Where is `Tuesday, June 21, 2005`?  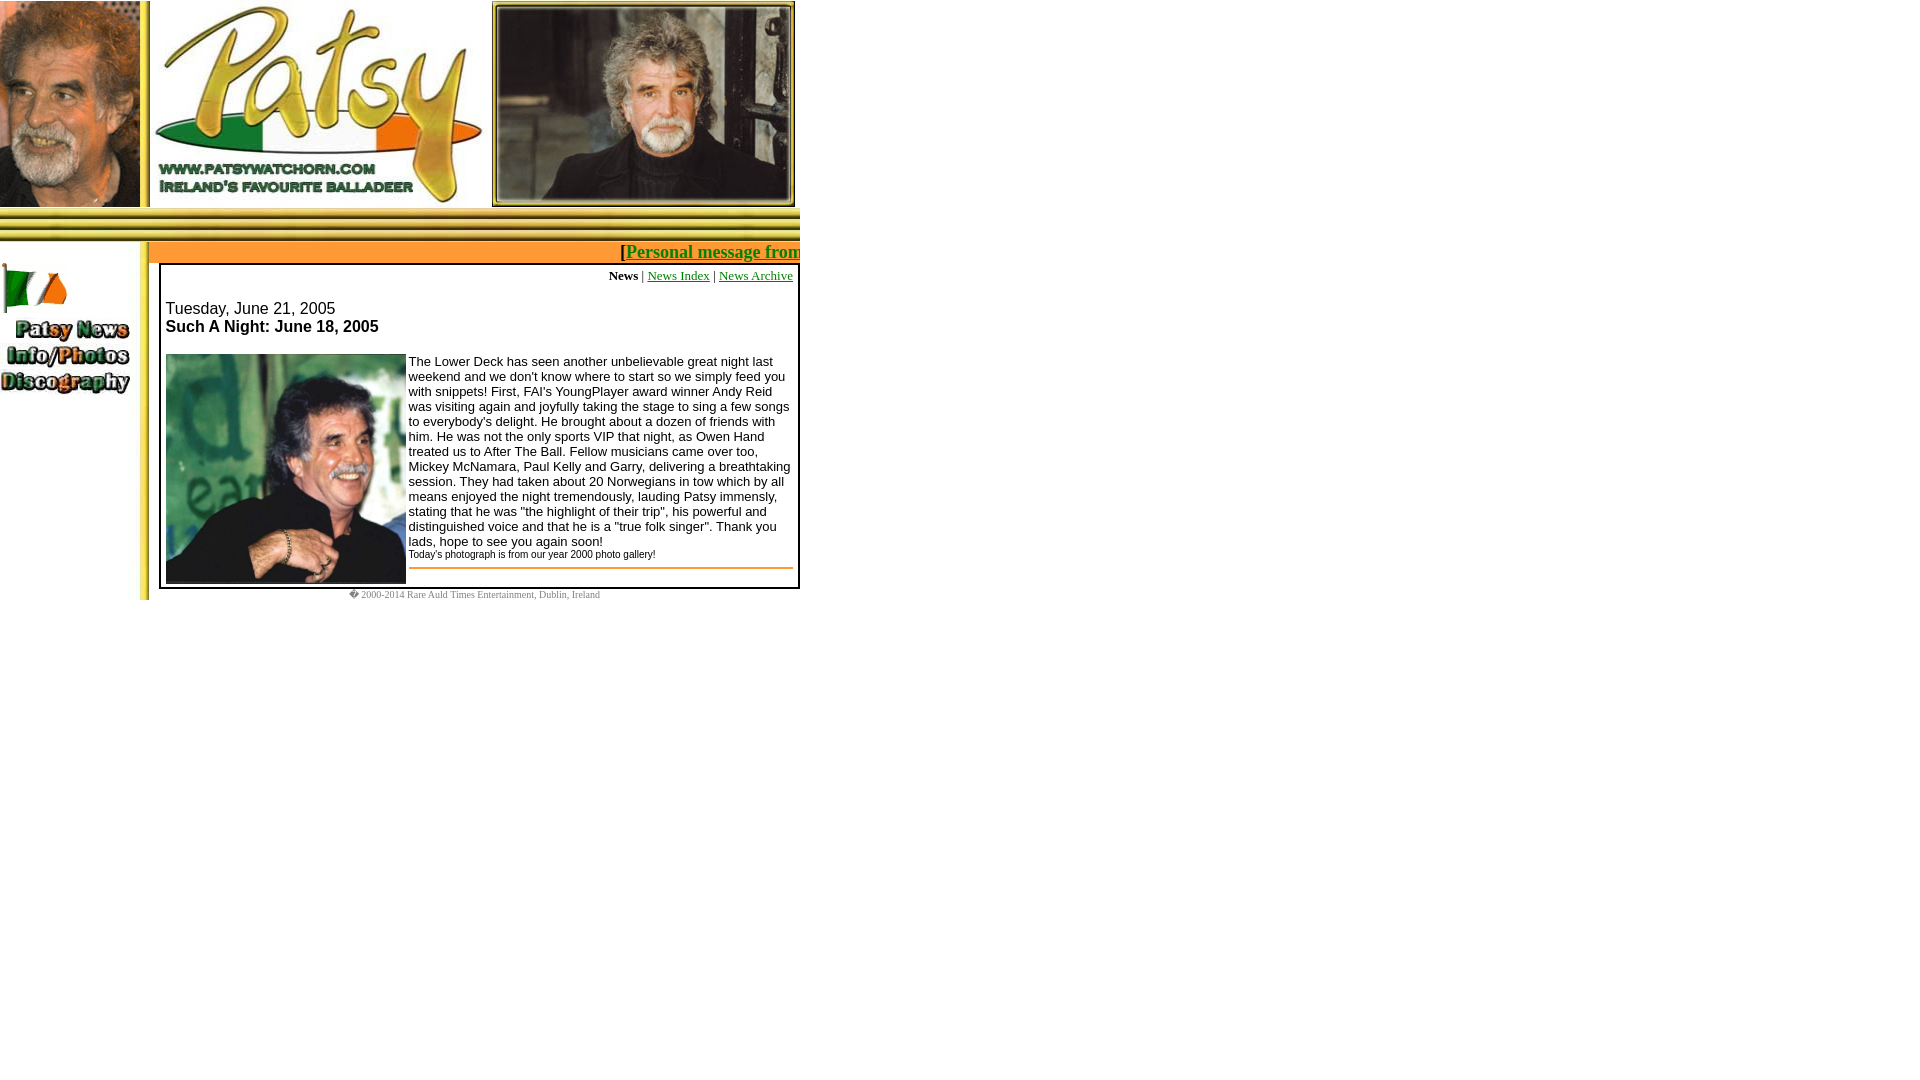
Tuesday, June 21, 2005 is located at coordinates (250, 308).